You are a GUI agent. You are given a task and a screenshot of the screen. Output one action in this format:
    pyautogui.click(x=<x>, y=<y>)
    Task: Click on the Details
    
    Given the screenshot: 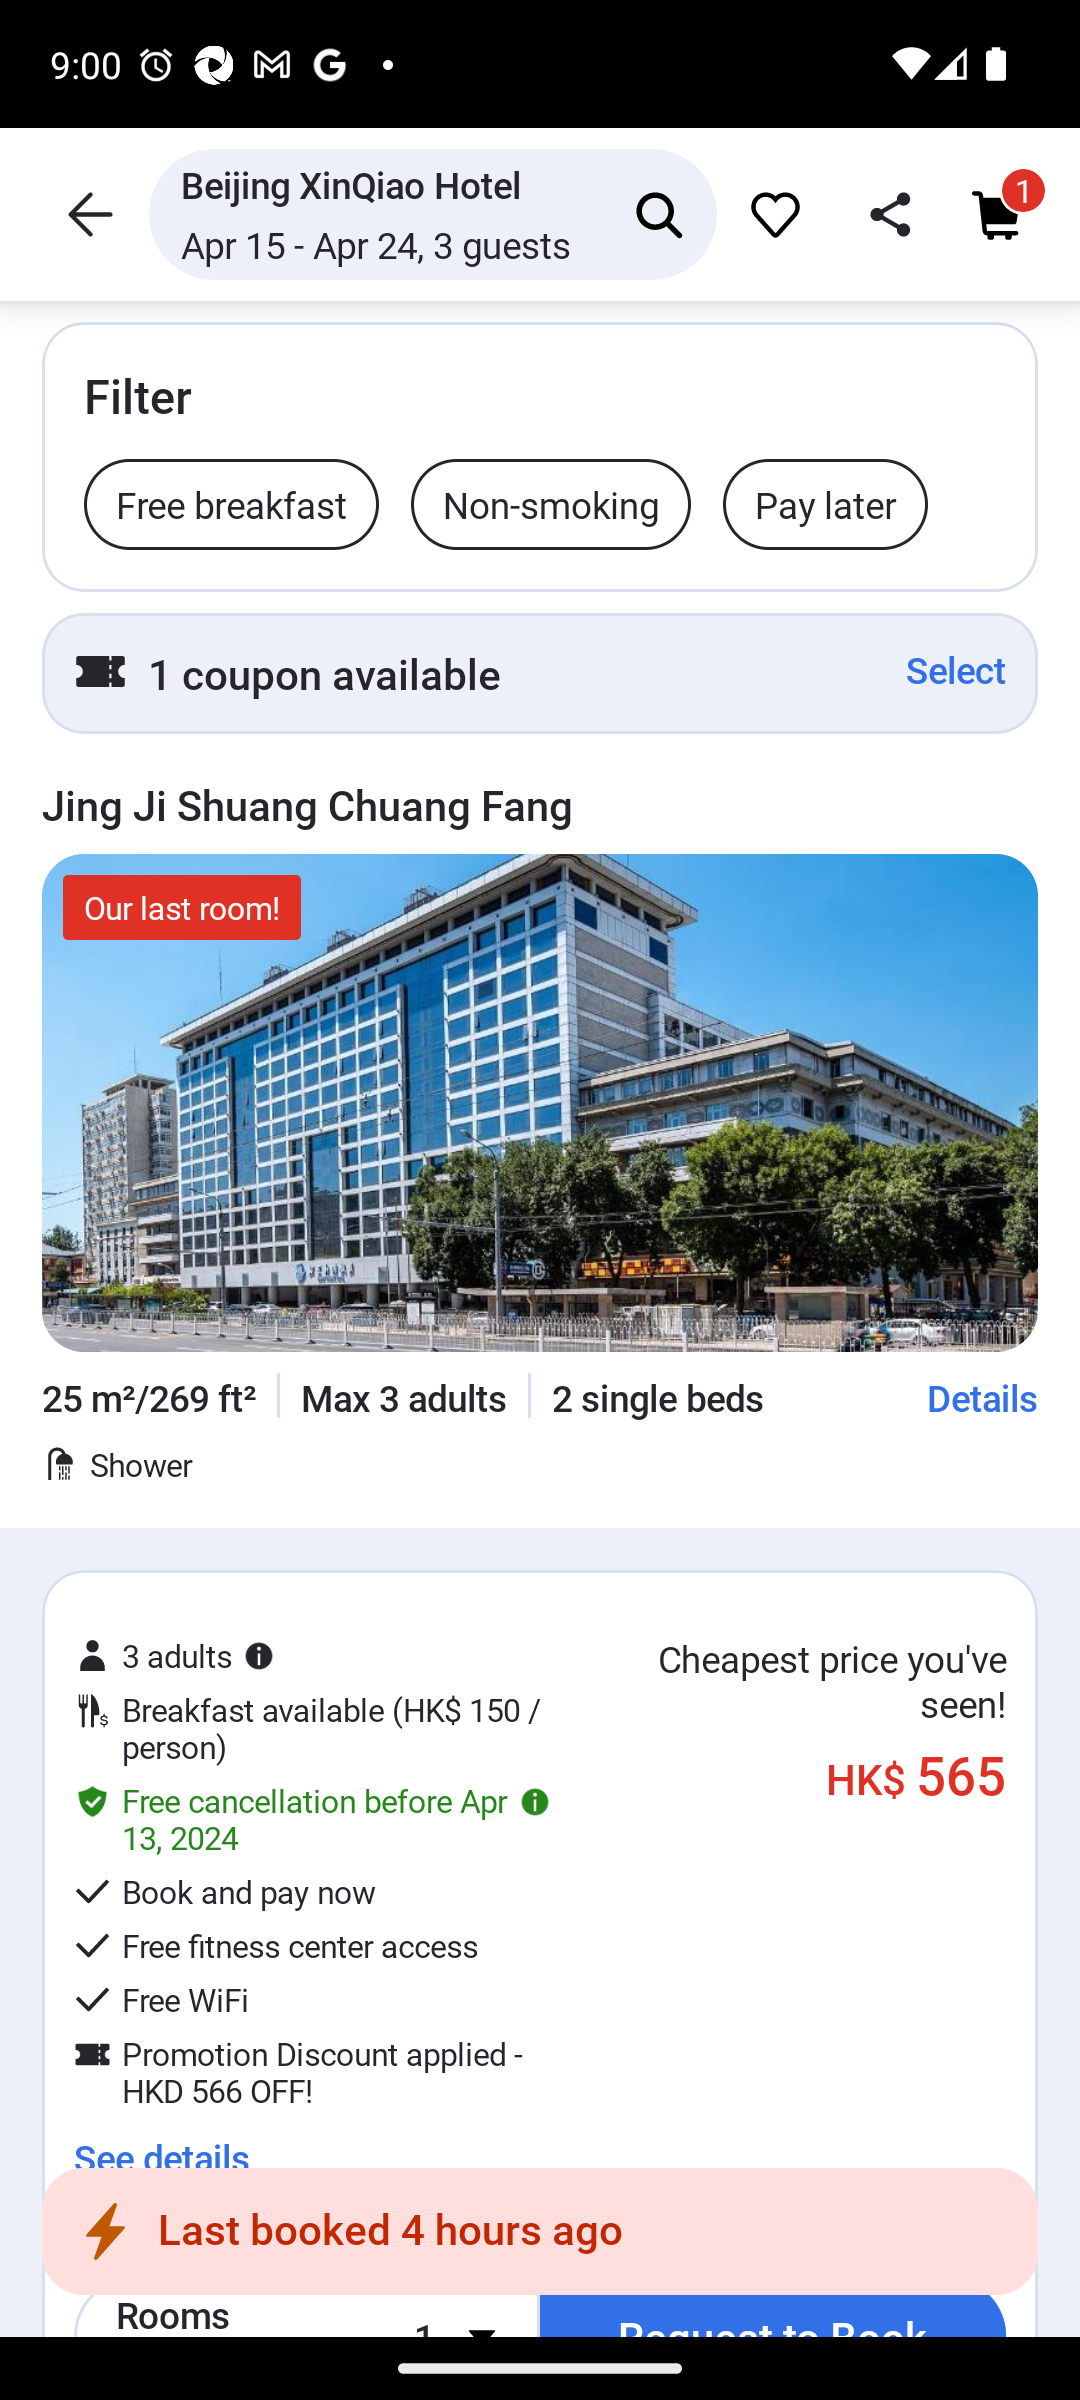 What is the action you would take?
    pyautogui.click(x=983, y=1398)
    